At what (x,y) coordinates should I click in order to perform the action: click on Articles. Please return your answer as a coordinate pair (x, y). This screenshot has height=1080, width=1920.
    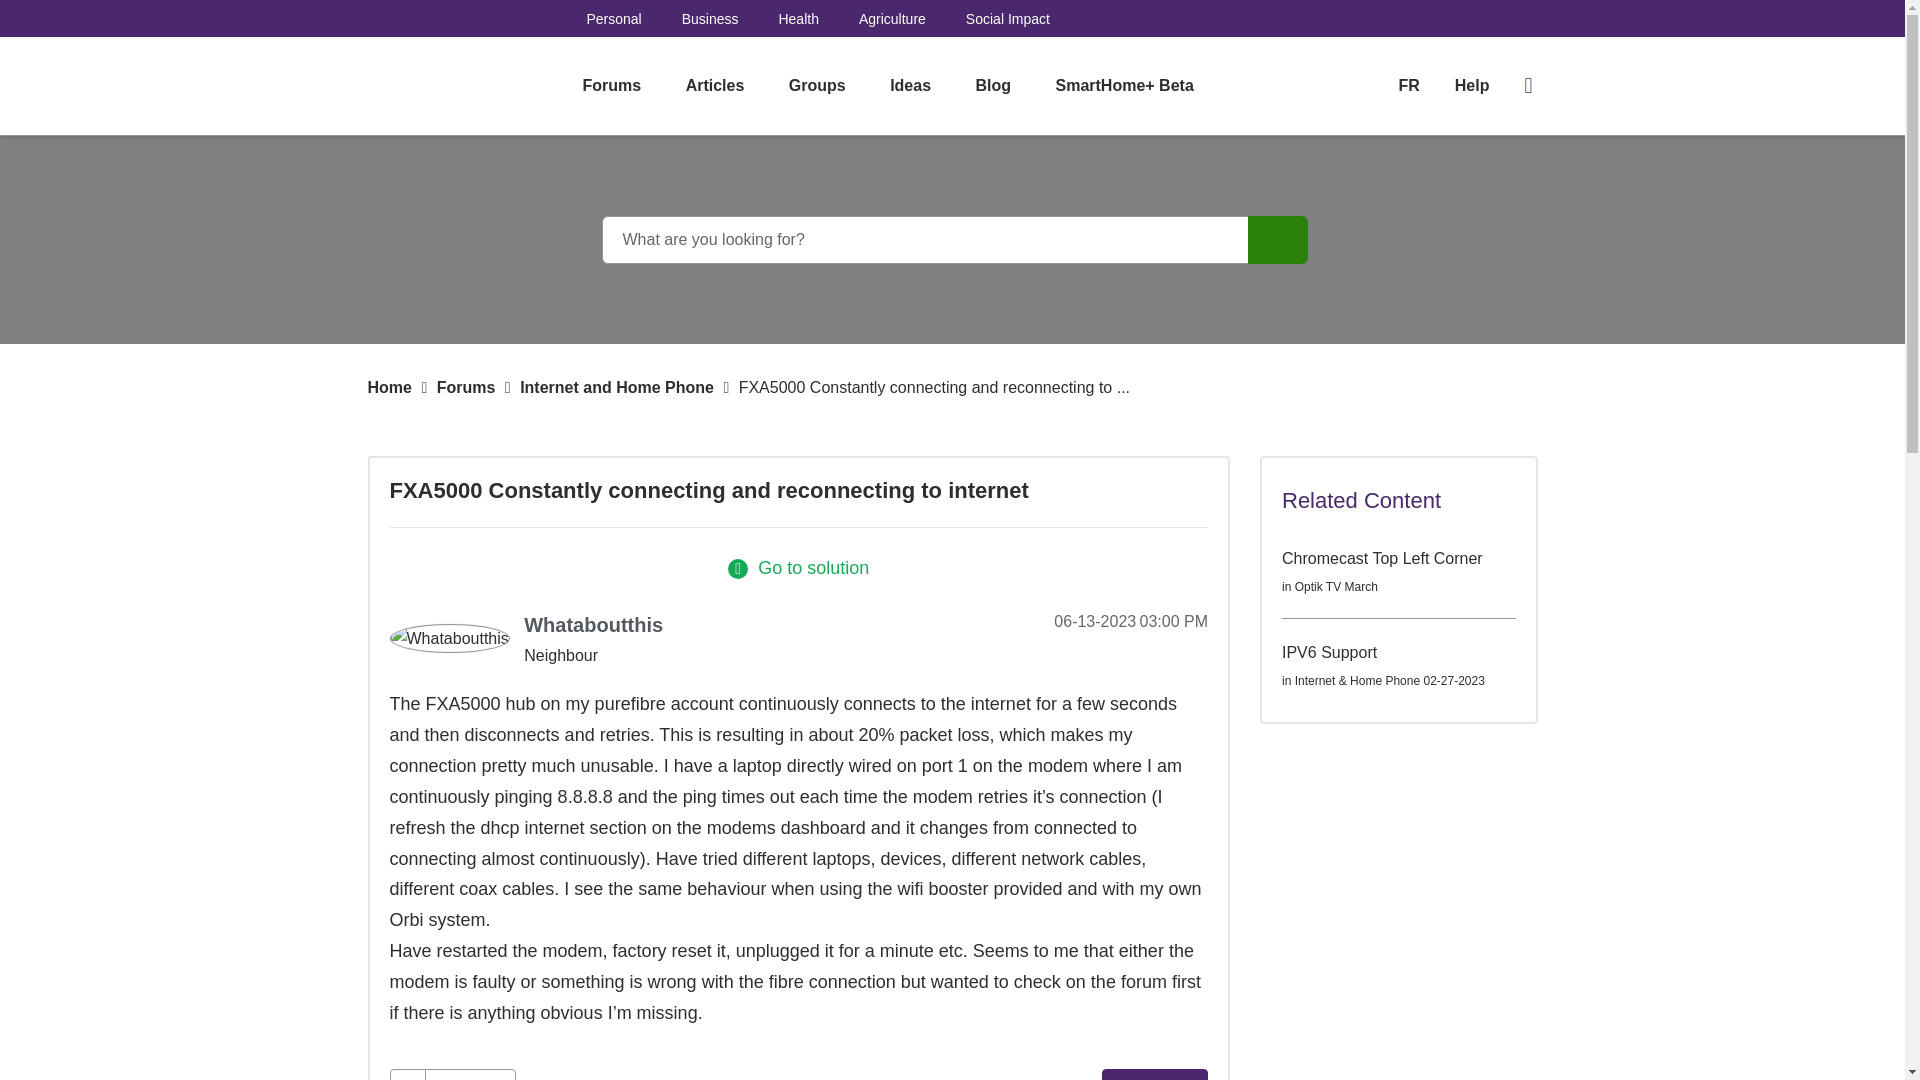
    Looking at the image, I should click on (715, 86).